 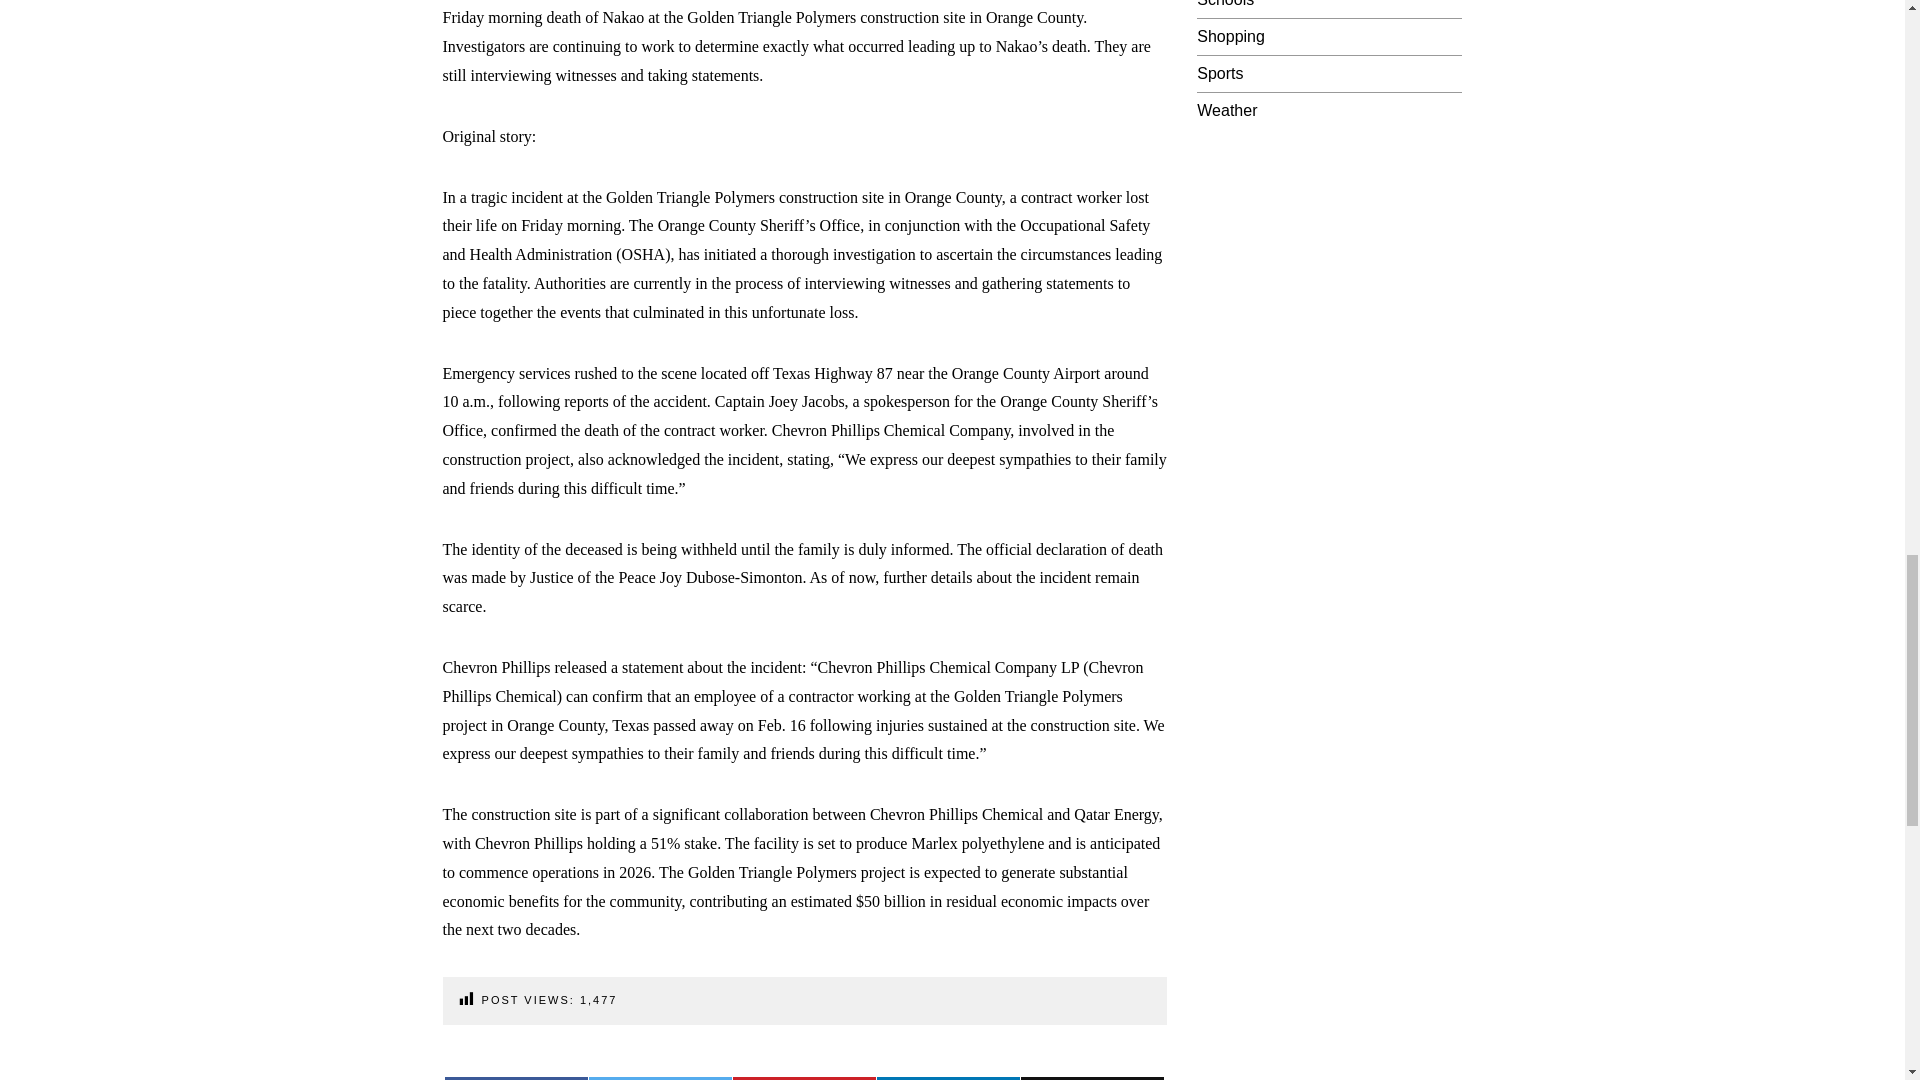 I want to click on Linkedin, so click(x=948, y=1078).